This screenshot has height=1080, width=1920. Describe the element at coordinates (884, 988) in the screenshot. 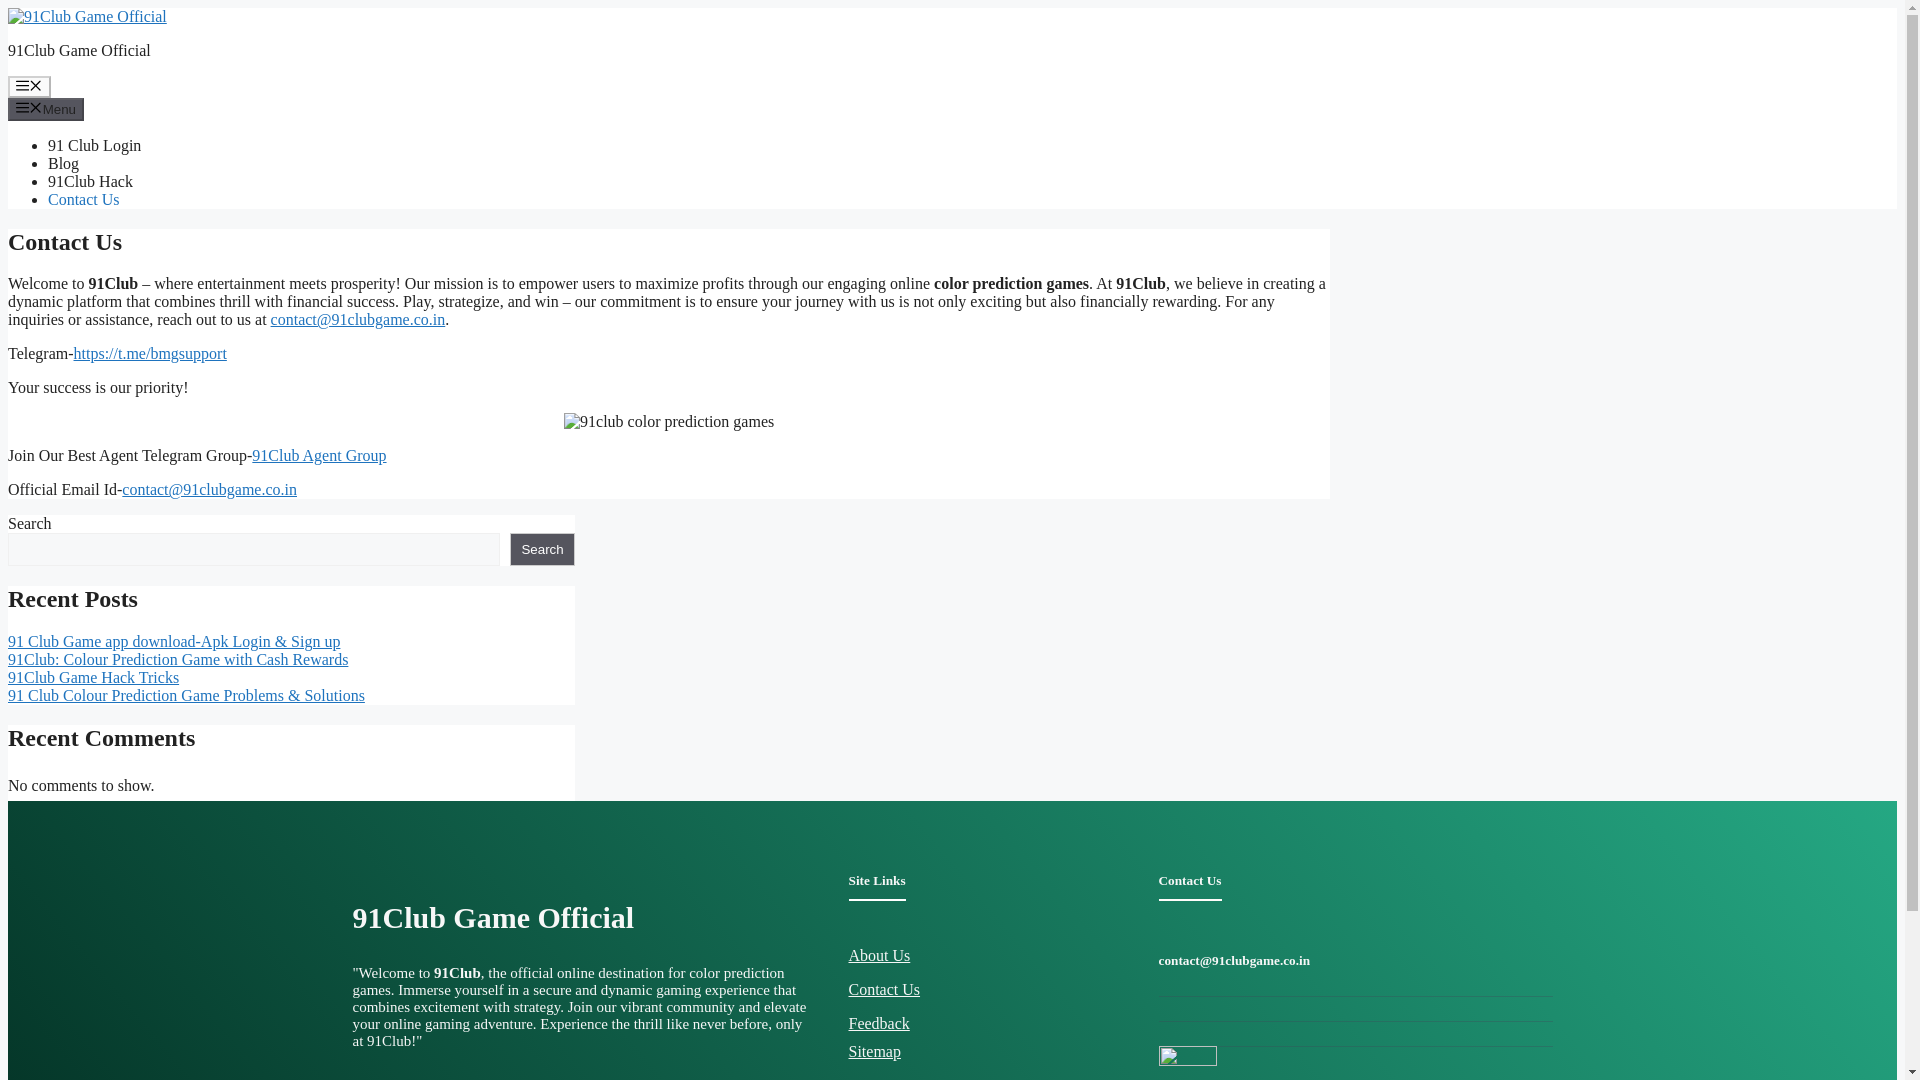

I see `Contact Us` at that location.